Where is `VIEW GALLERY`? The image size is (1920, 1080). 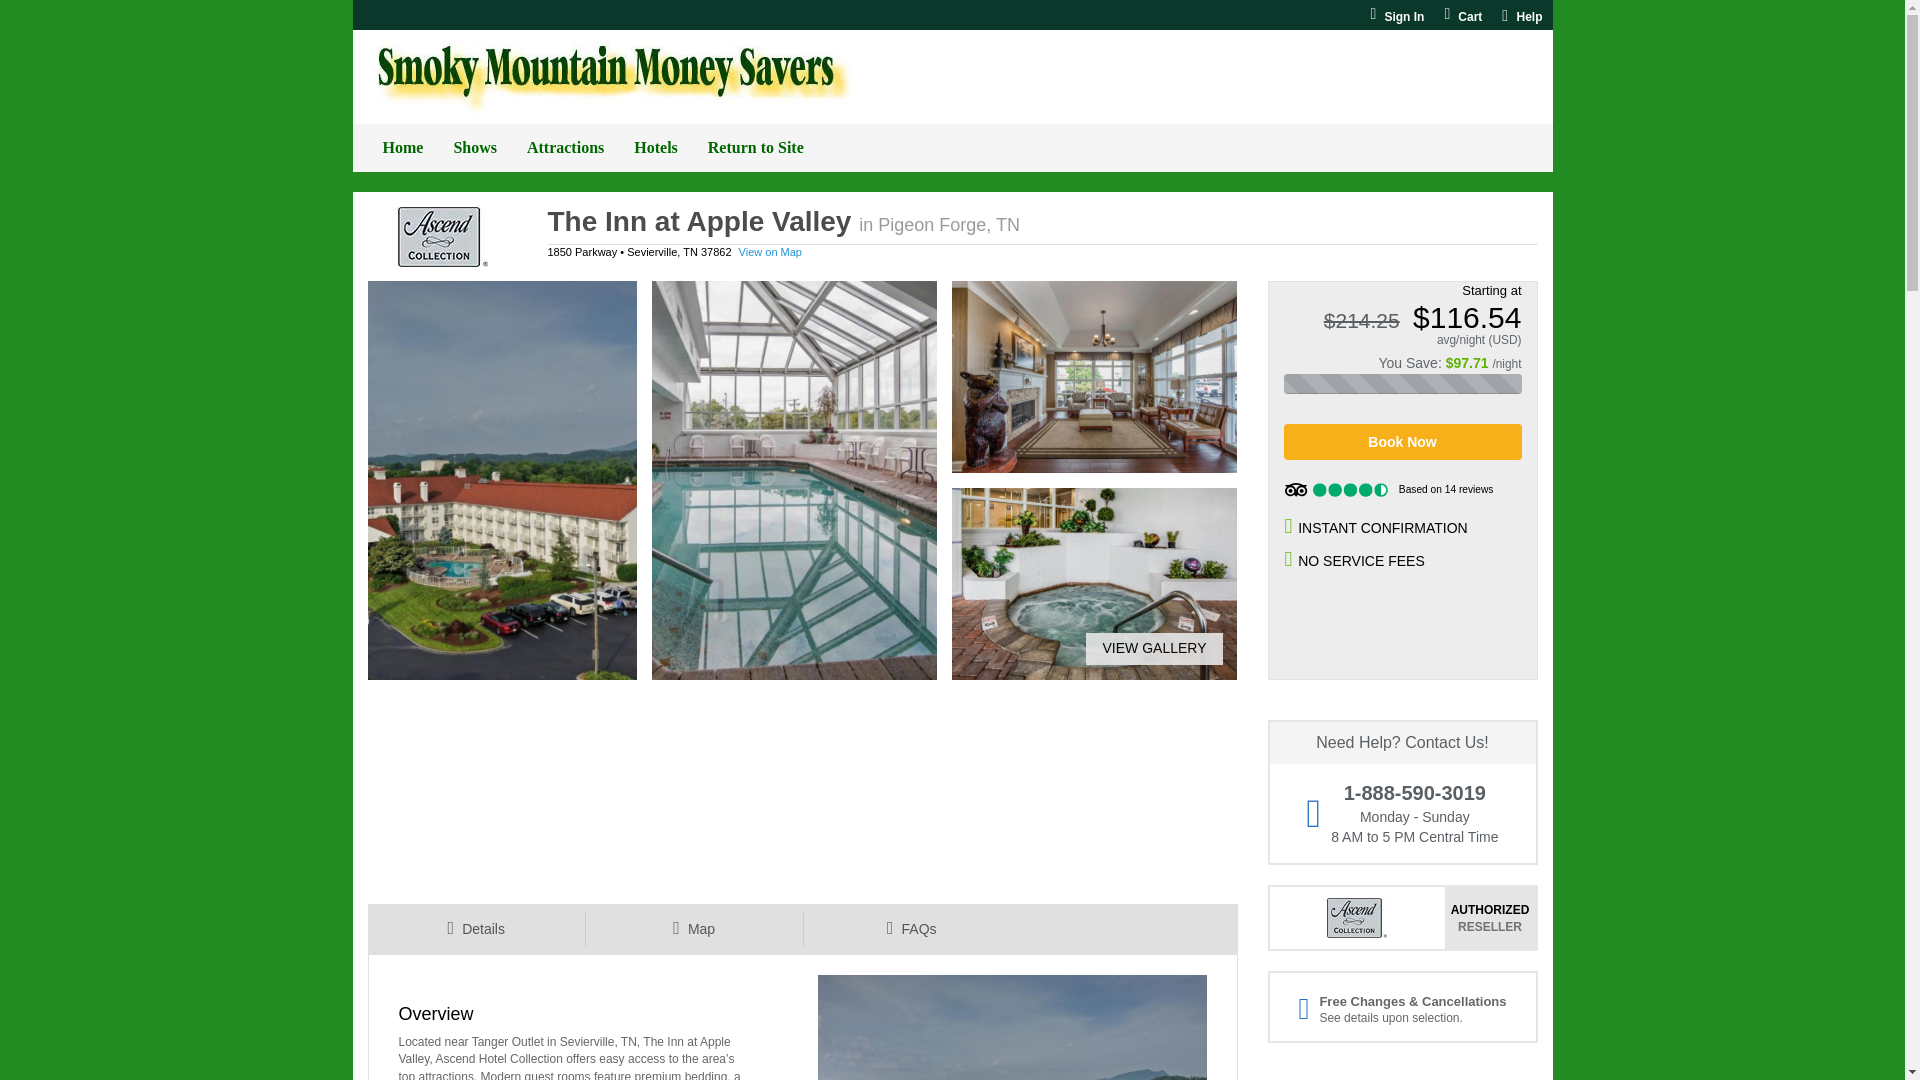 VIEW GALLERY is located at coordinates (1146, 648).